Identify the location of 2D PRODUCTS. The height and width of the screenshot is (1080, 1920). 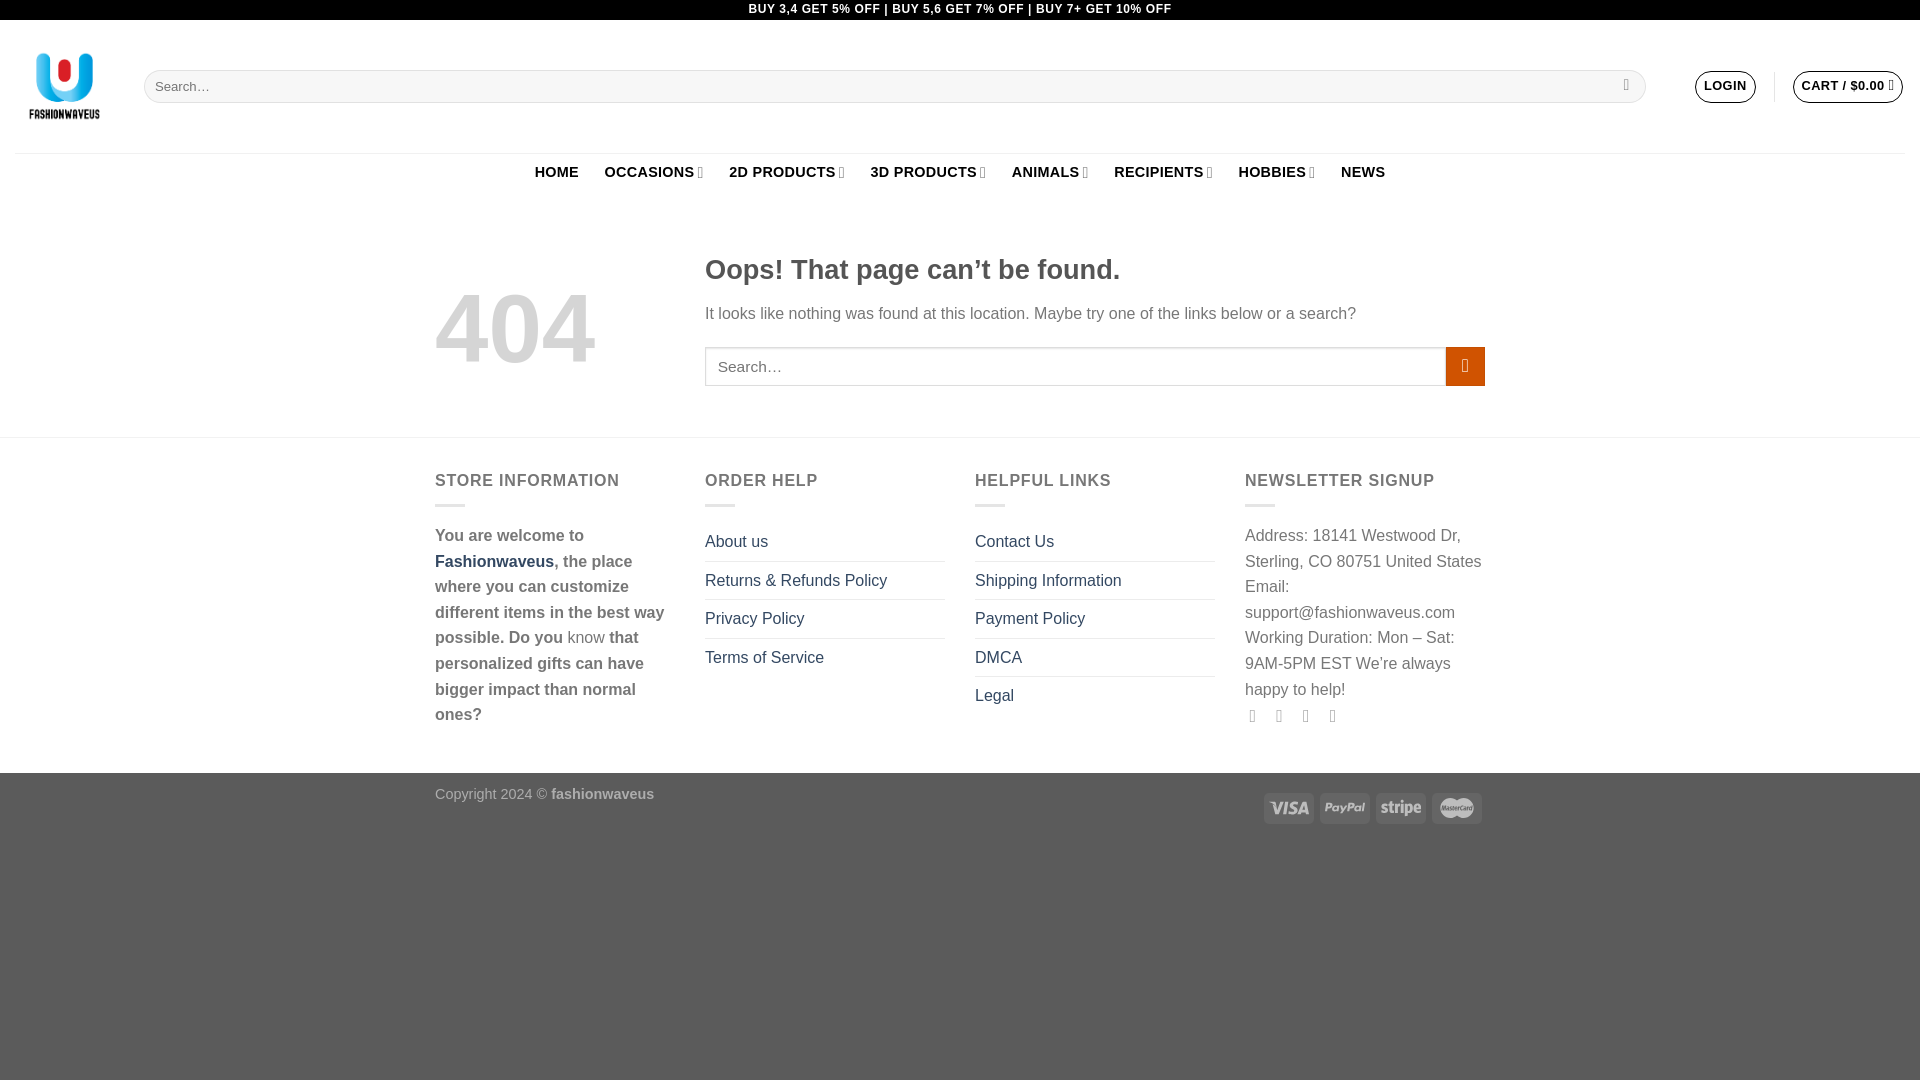
(786, 172).